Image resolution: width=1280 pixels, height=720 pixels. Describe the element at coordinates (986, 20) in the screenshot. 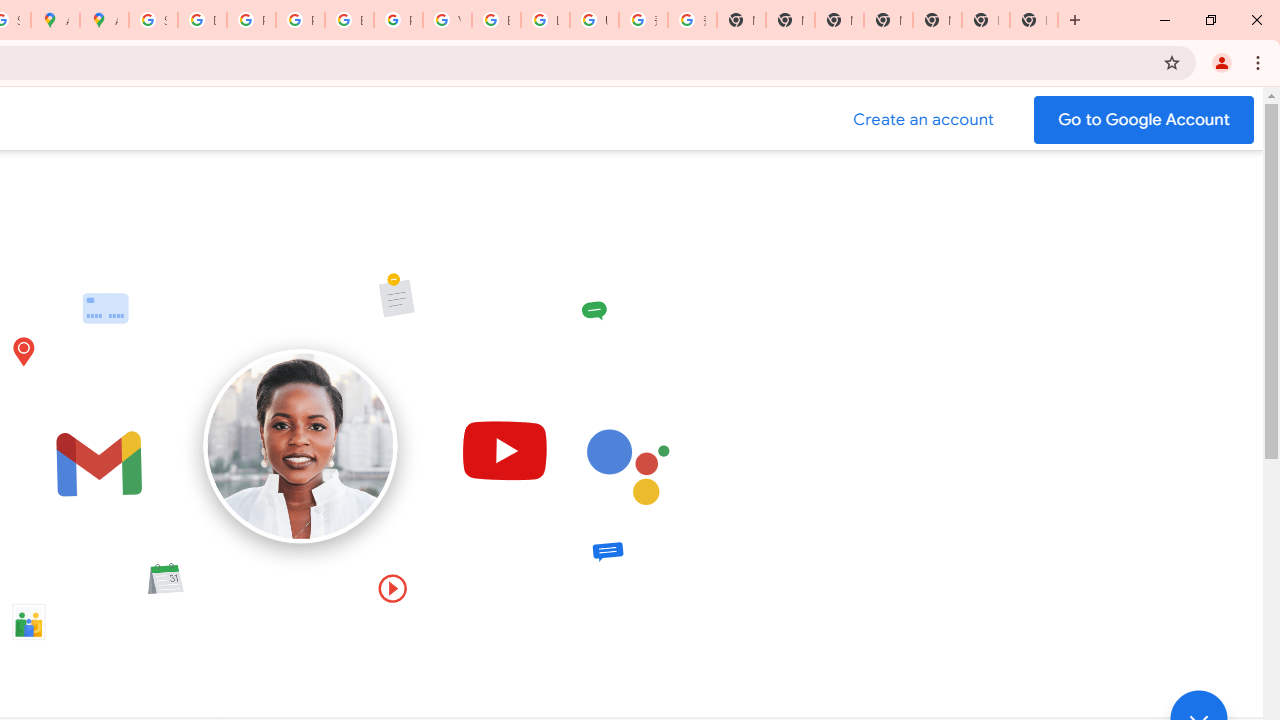

I see `New Tab` at that location.